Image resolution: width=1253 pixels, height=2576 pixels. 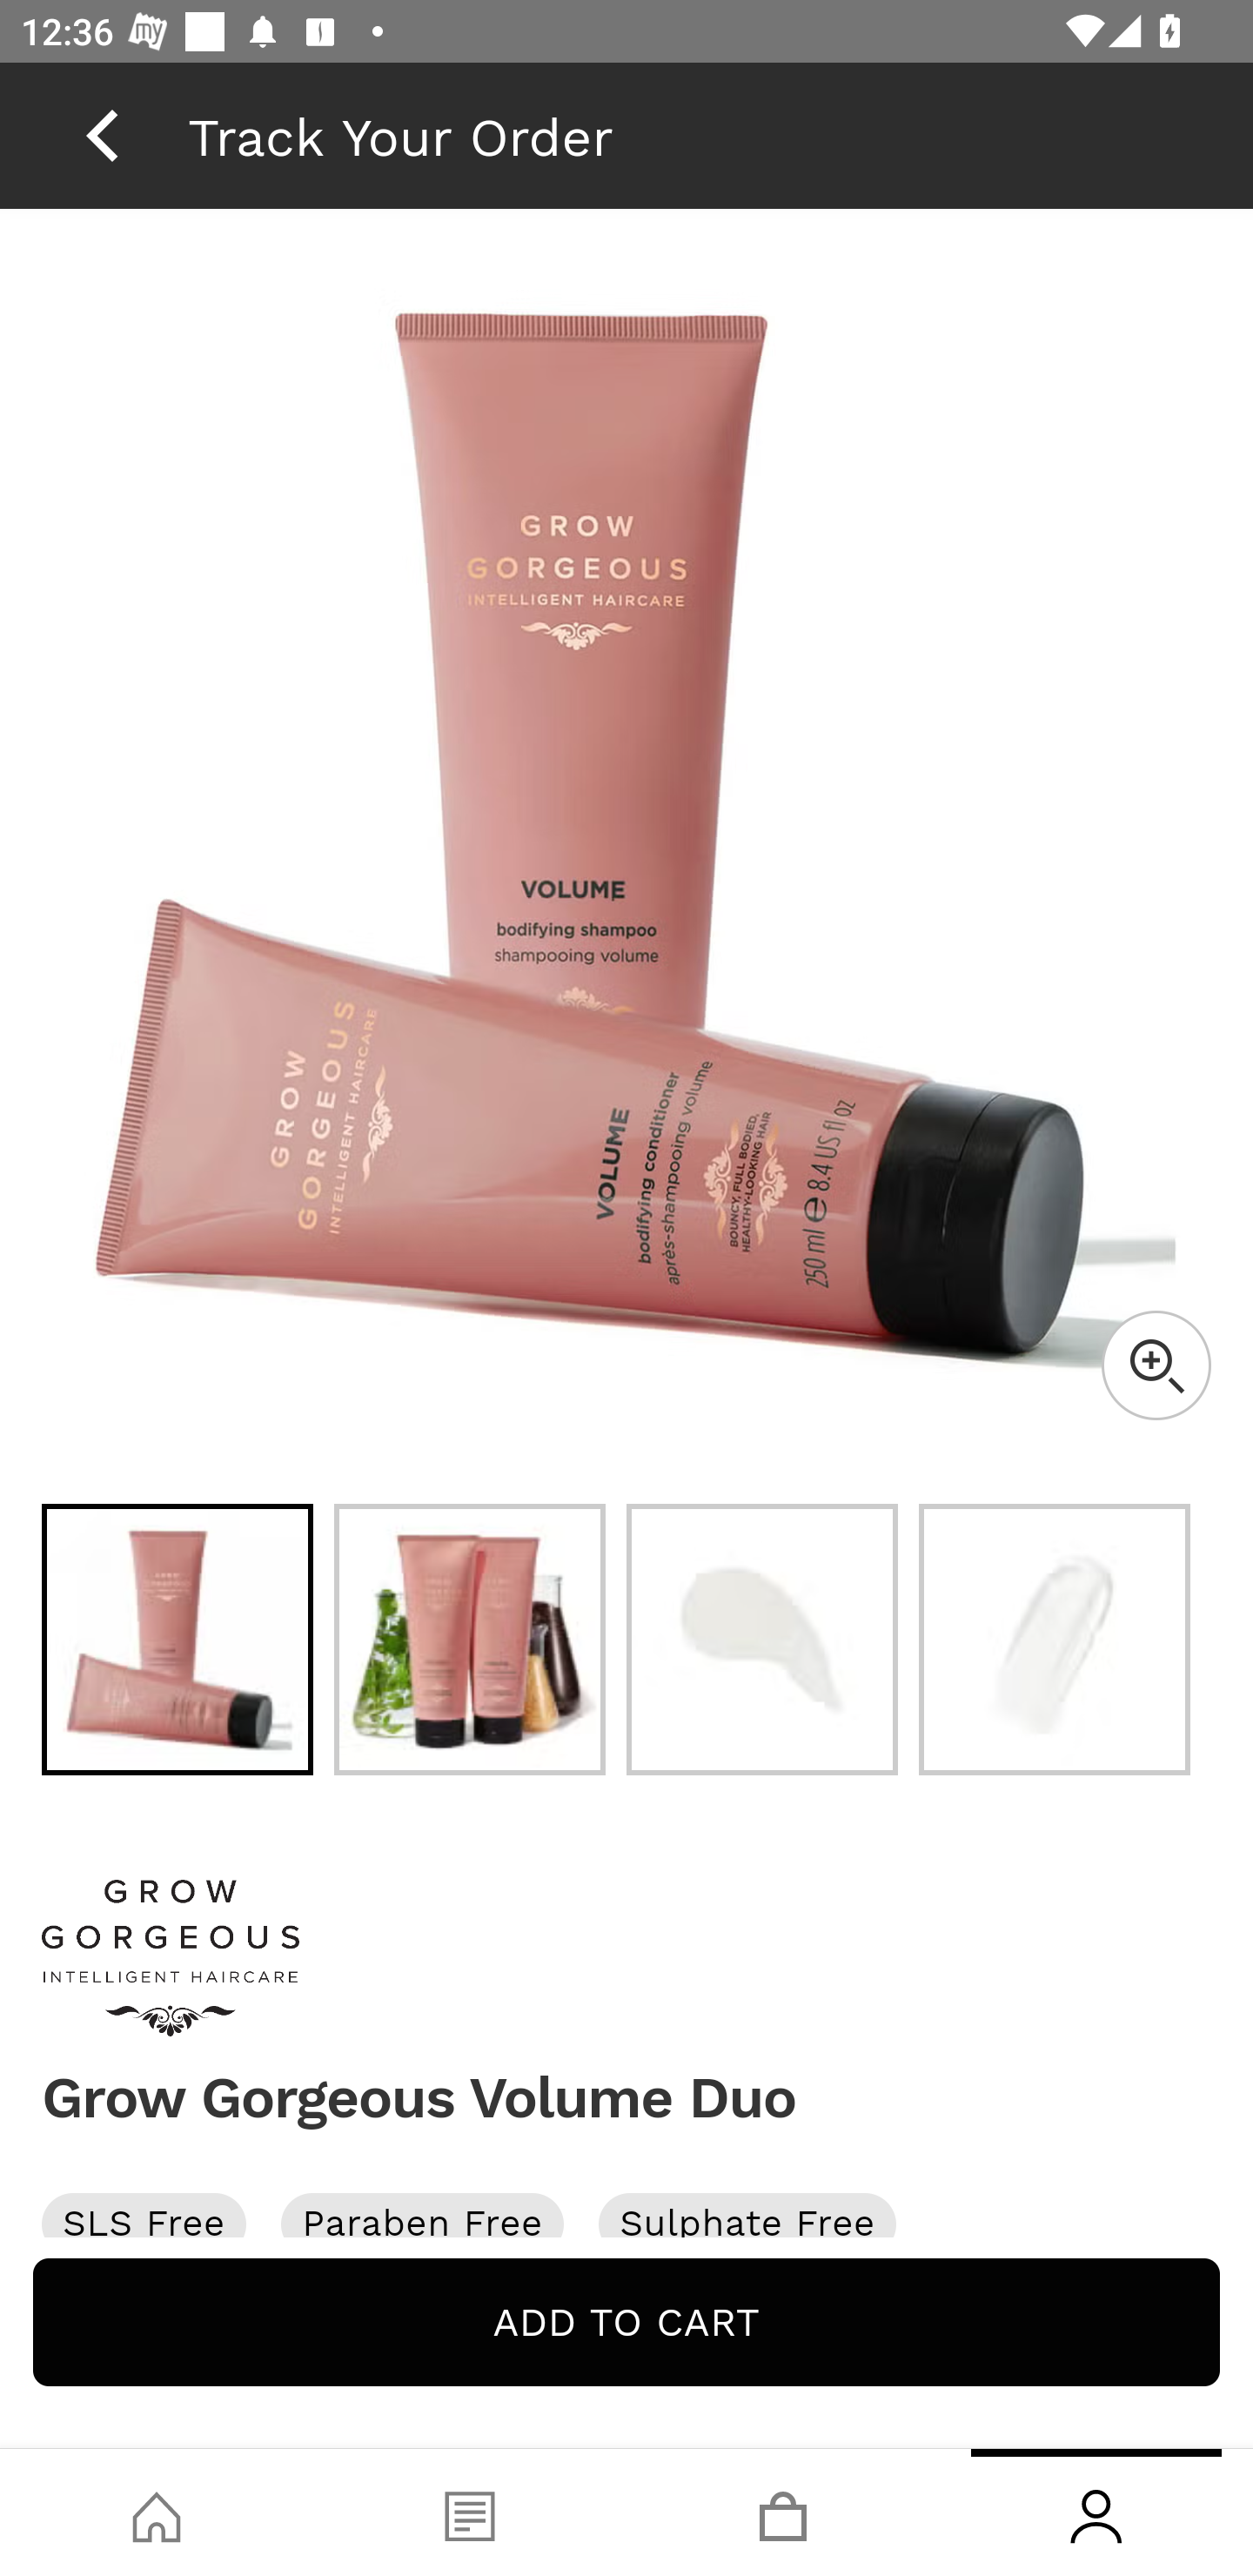 I want to click on Shop, tab, 1 of 4, so click(x=157, y=2512).